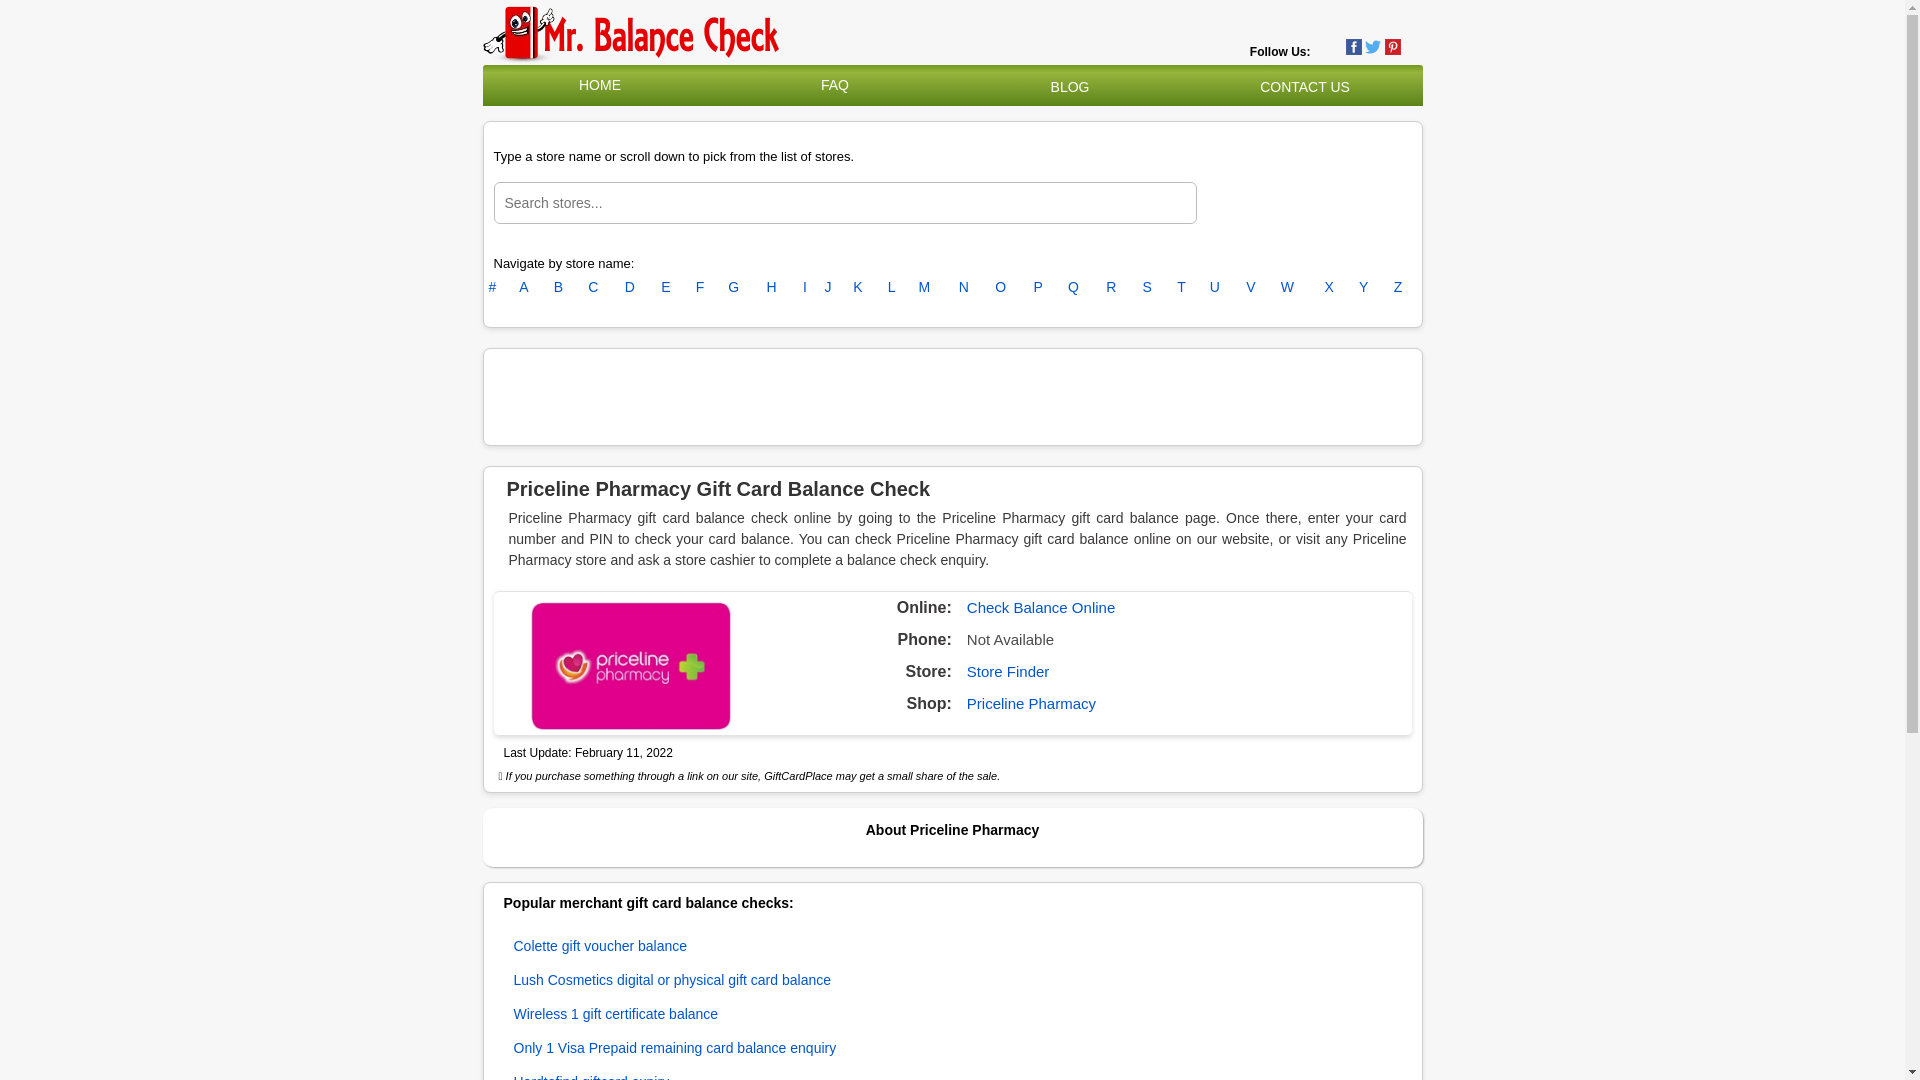 This screenshot has height=1080, width=1920. I want to click on Advertisement, so click(952, 394).